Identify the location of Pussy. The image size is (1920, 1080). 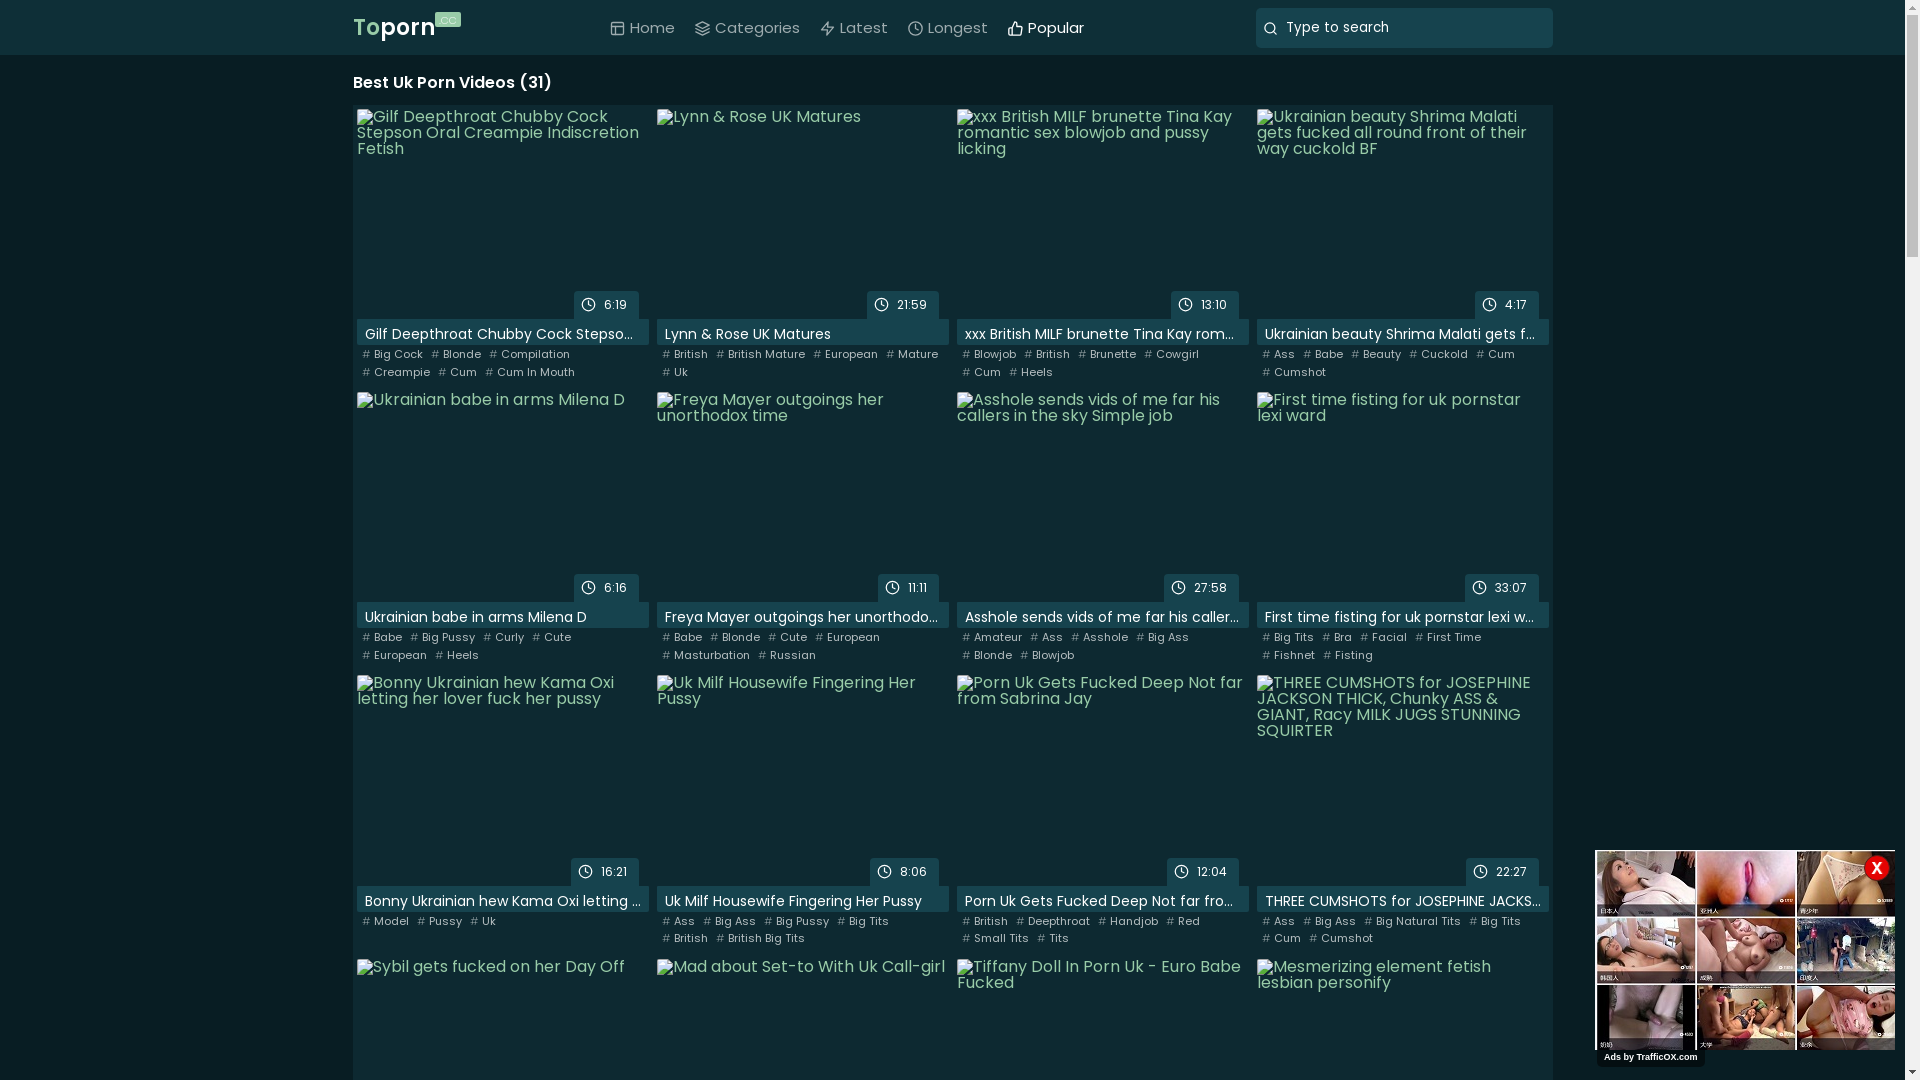
(438, 922).